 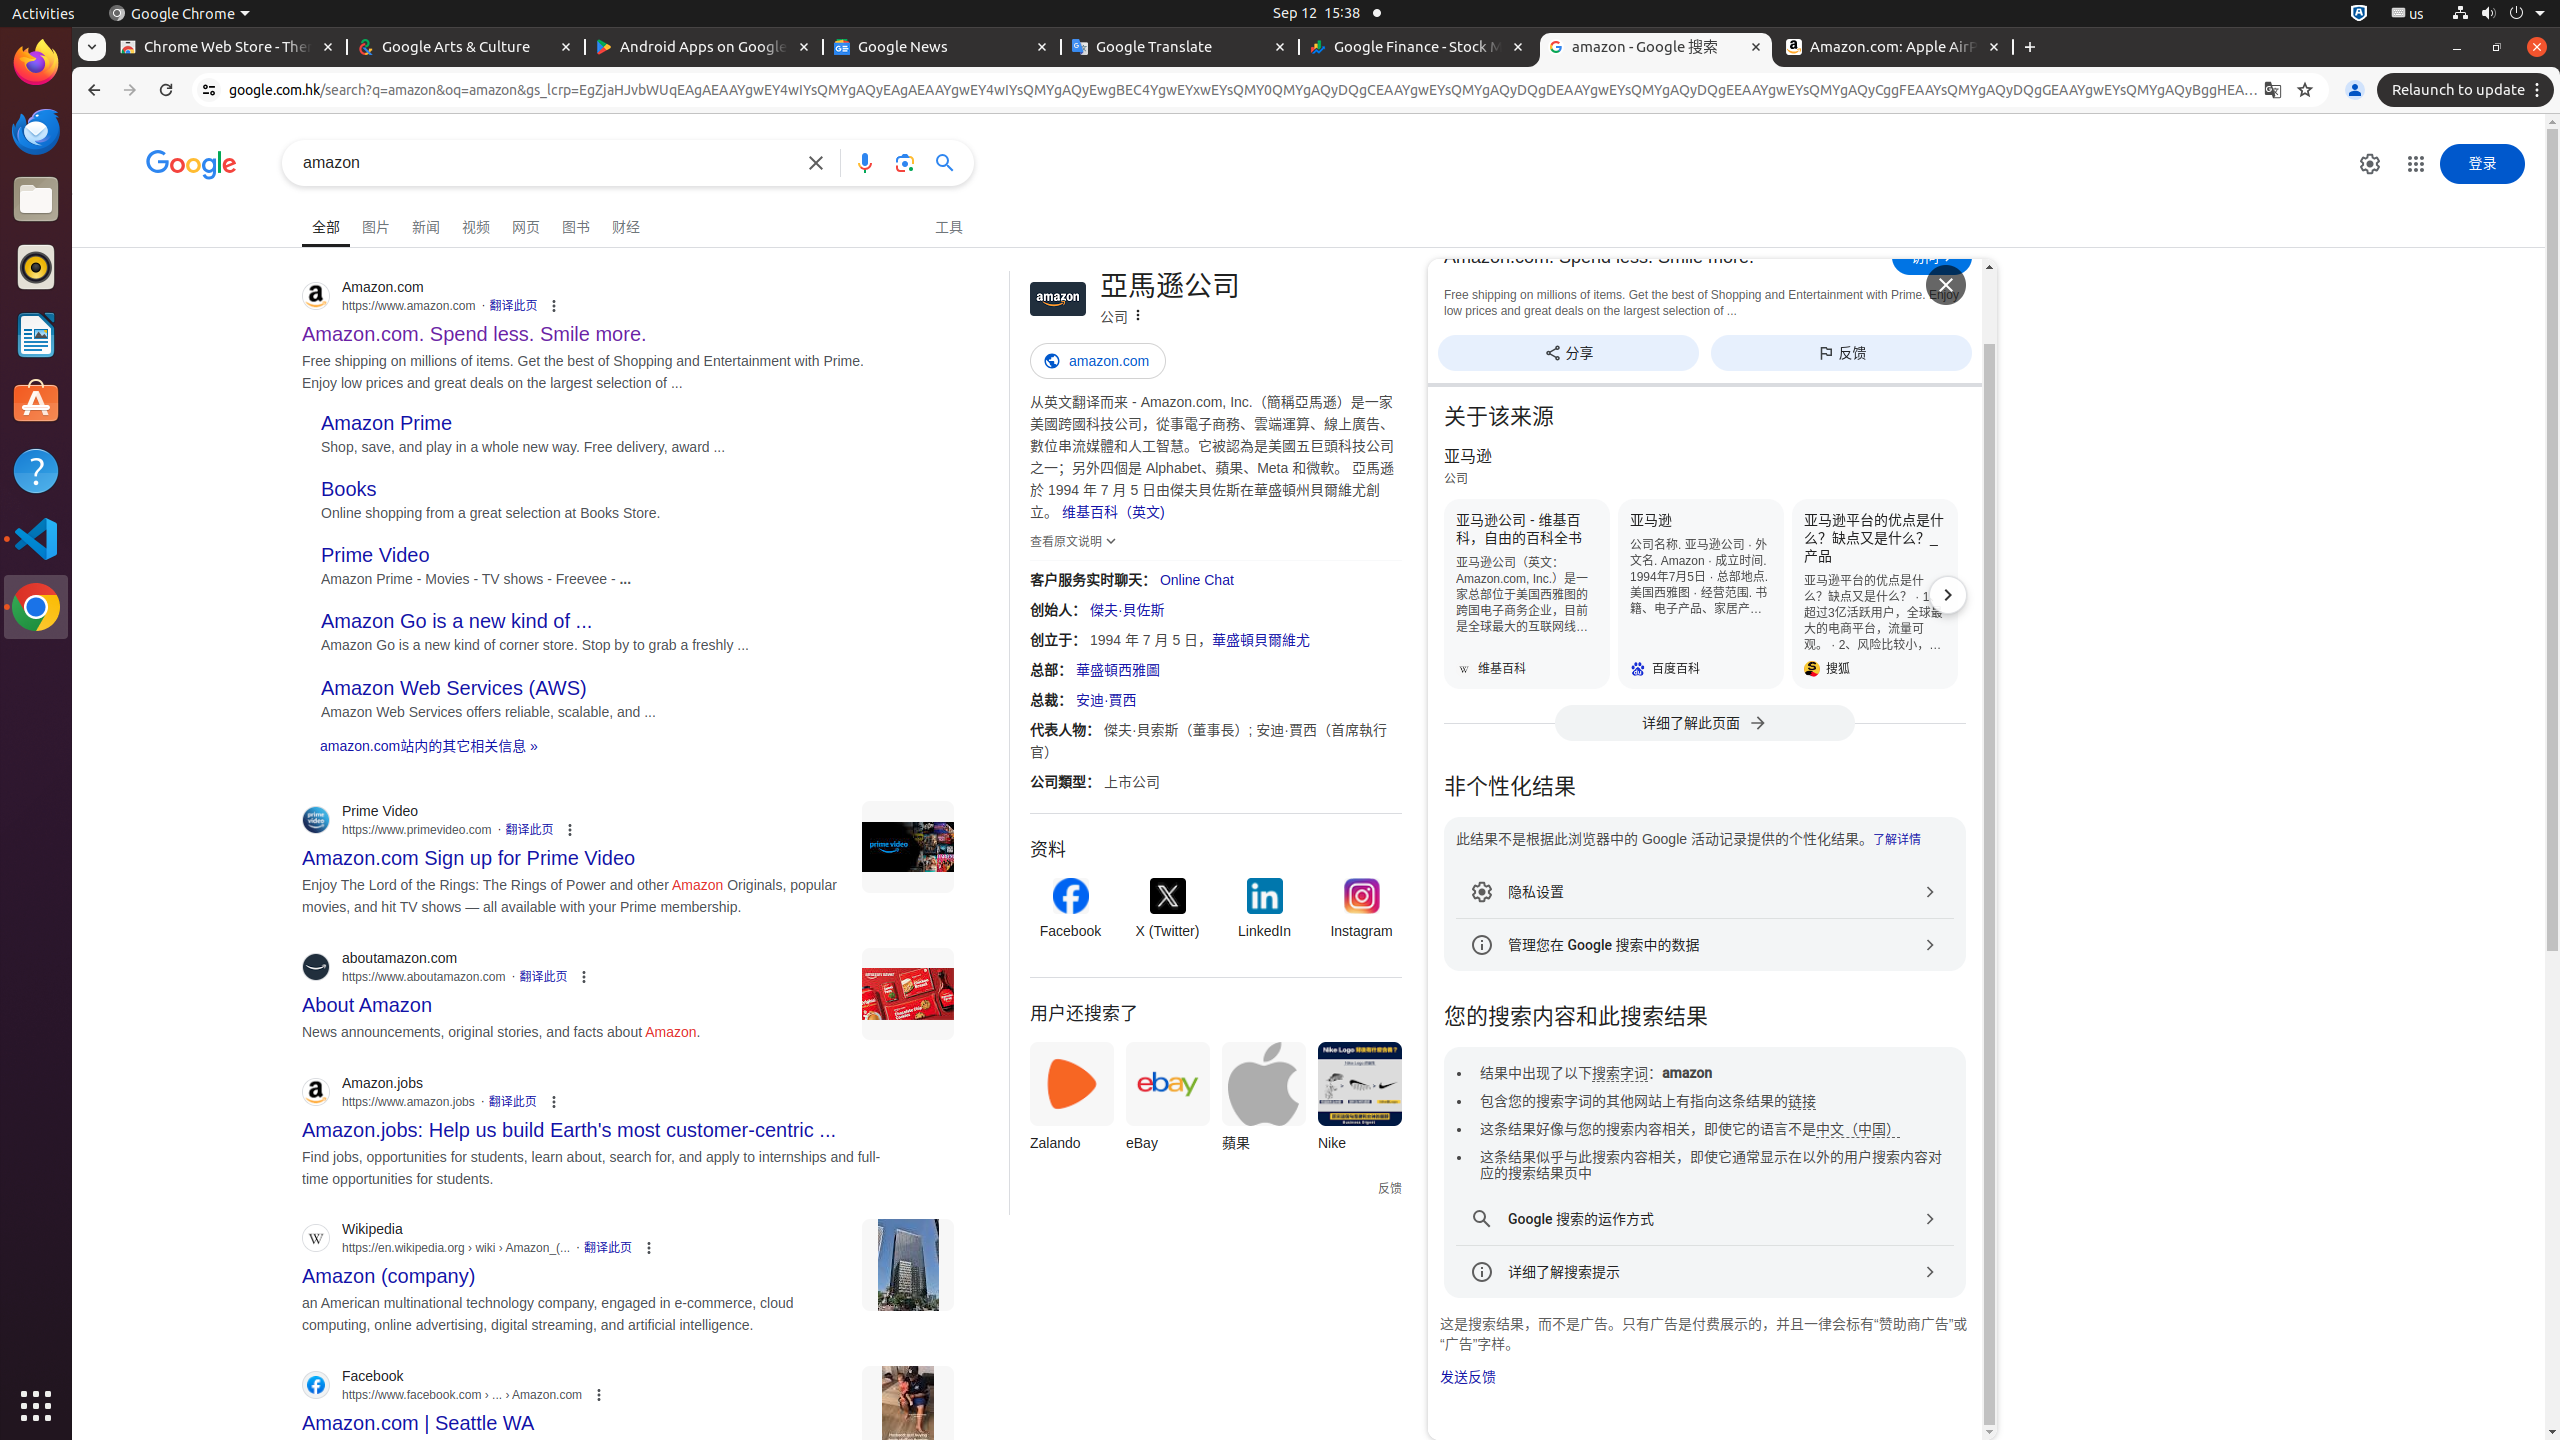 What do you see at coordinates (36, 63) in the screenshot?
I see `Firefox Web Browser` at bounding box center [36, 63].